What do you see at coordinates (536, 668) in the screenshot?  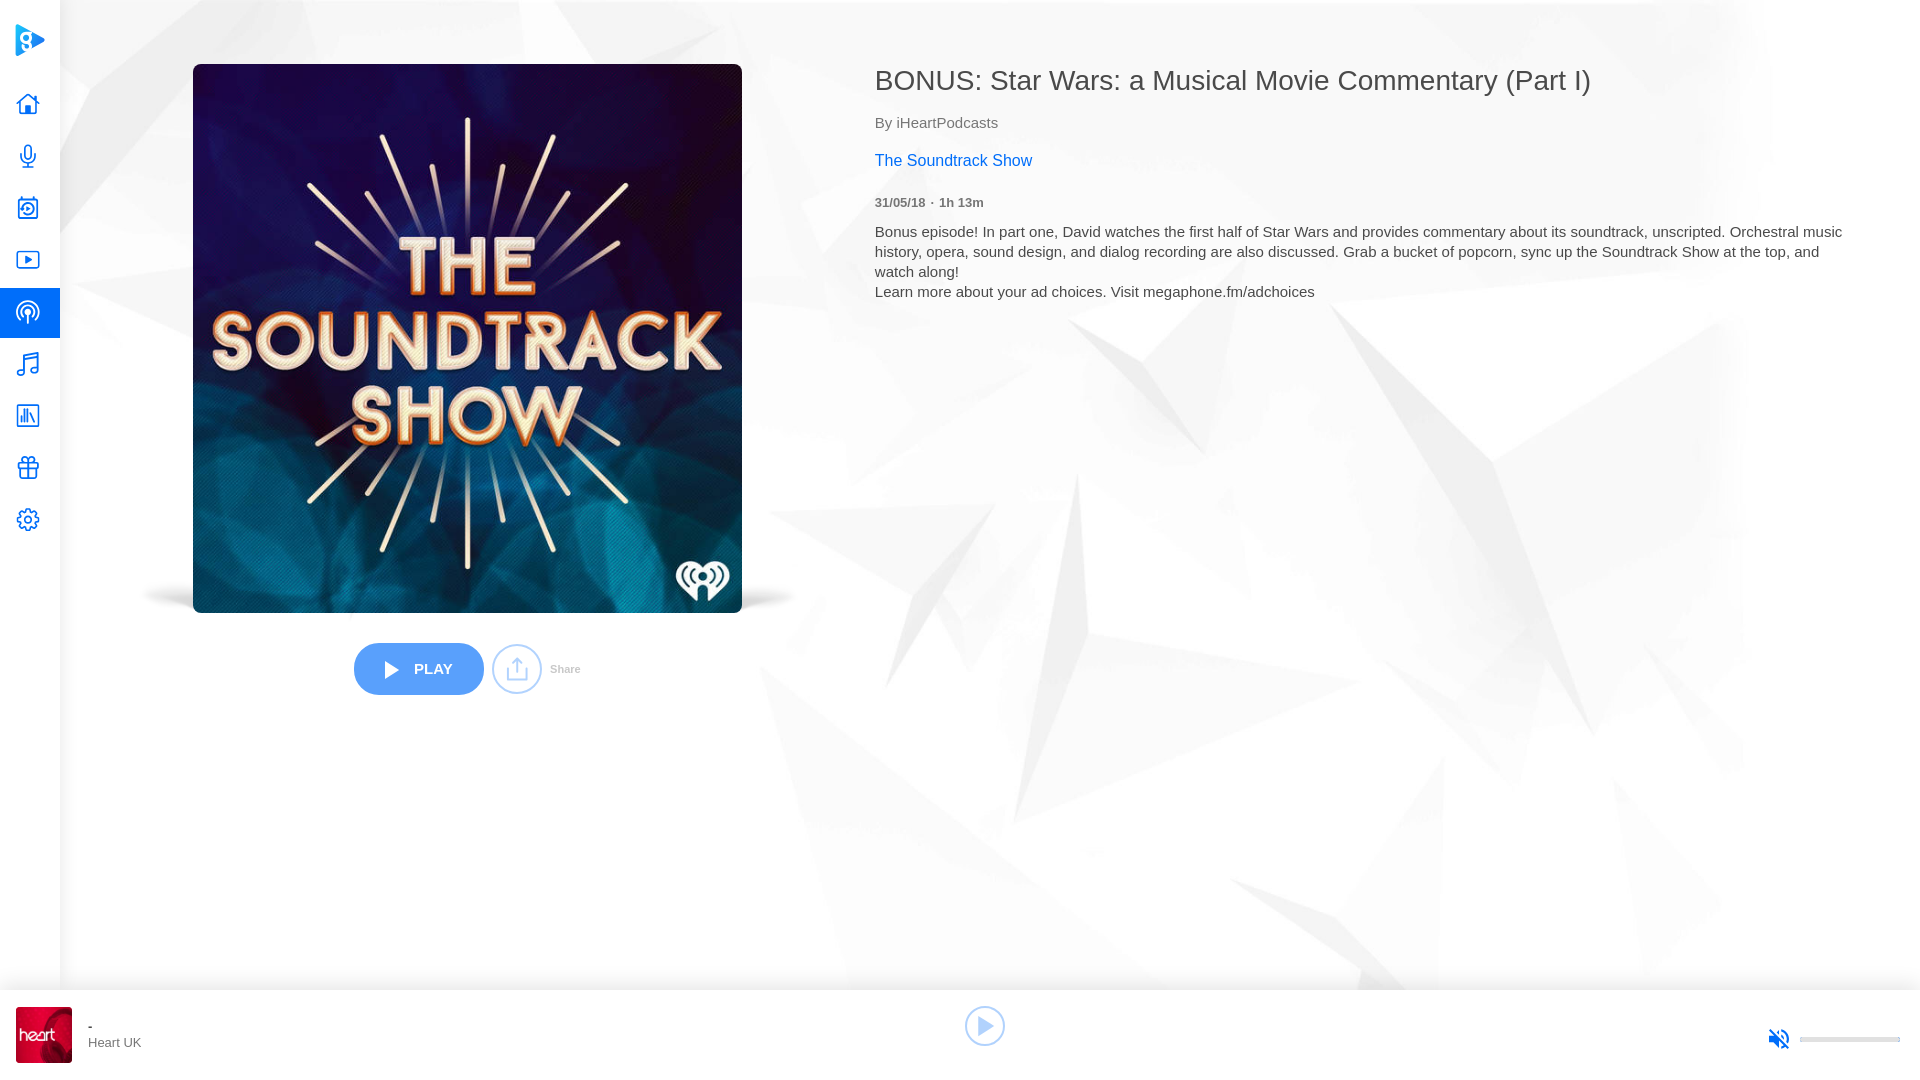 I see `Share` at bounding box center [536, 668].